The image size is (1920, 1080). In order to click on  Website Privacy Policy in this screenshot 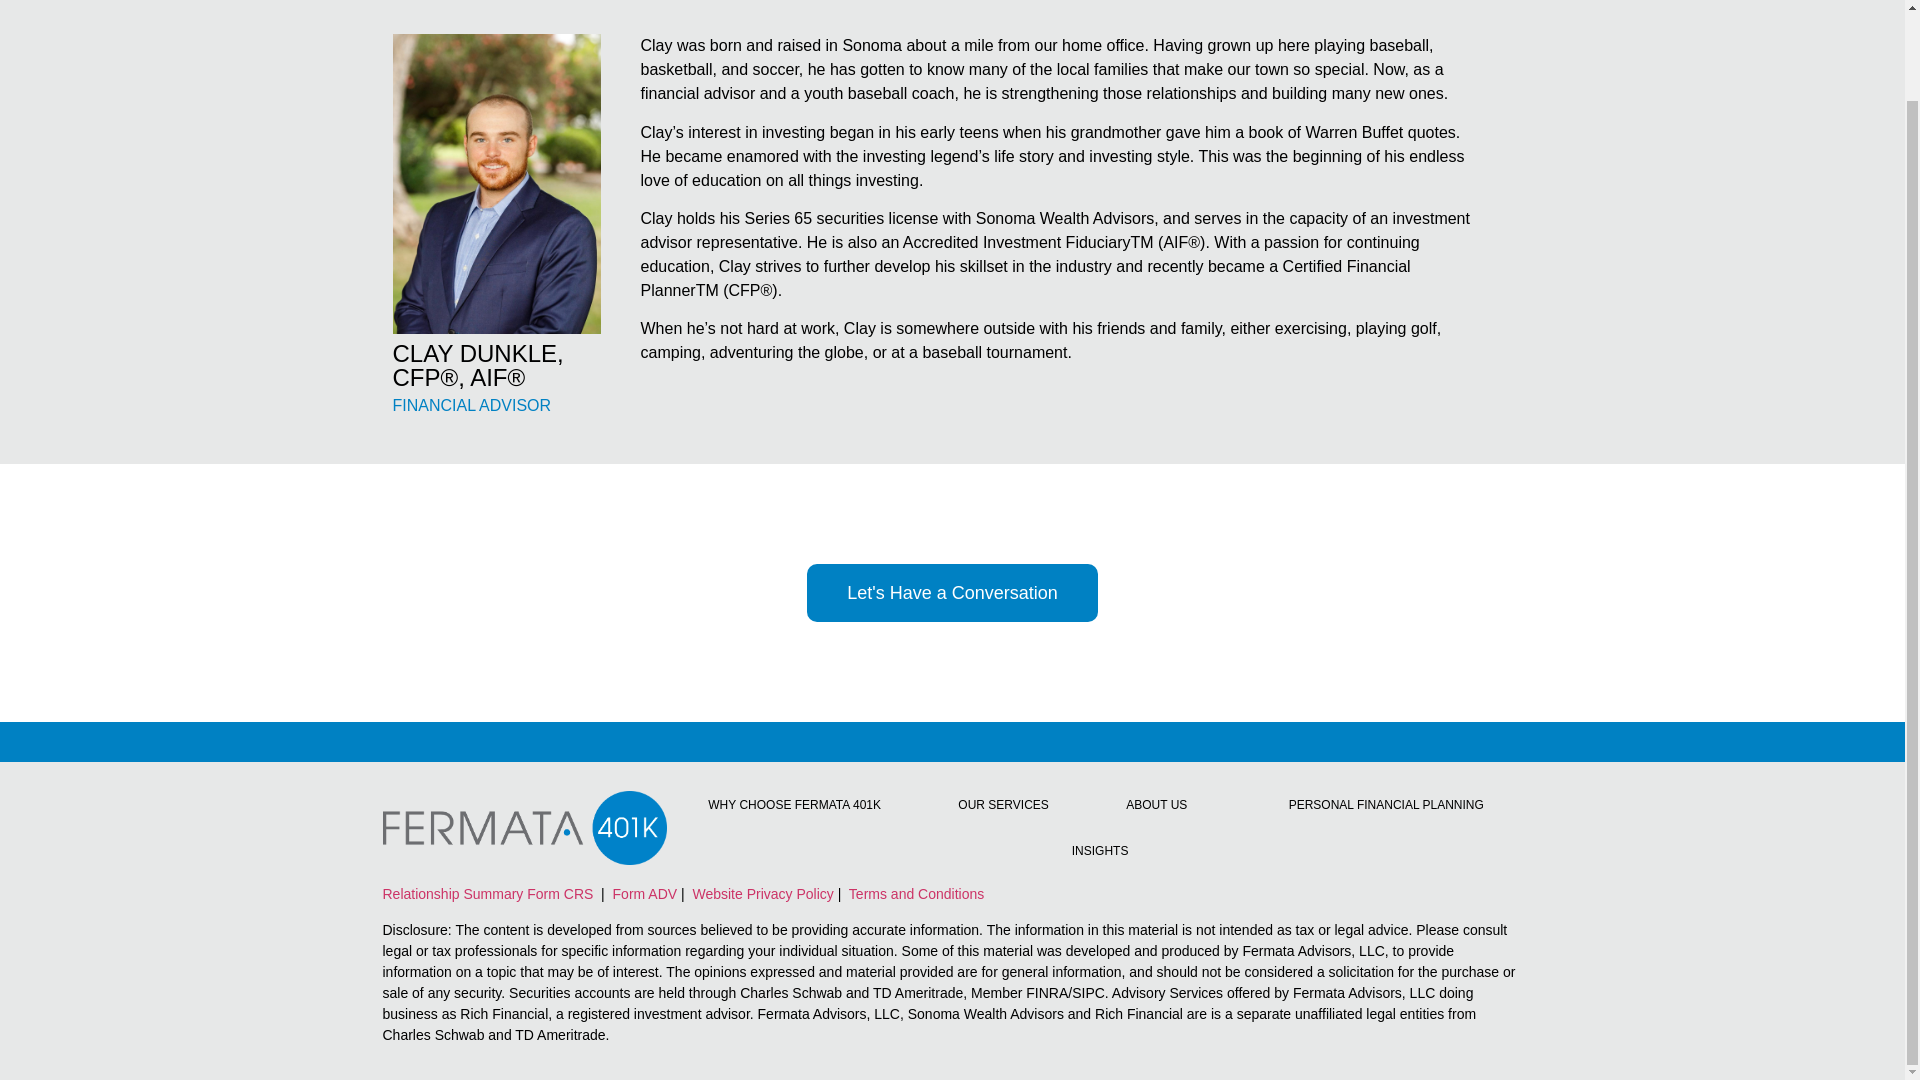, I will do `click(761, 893)`.